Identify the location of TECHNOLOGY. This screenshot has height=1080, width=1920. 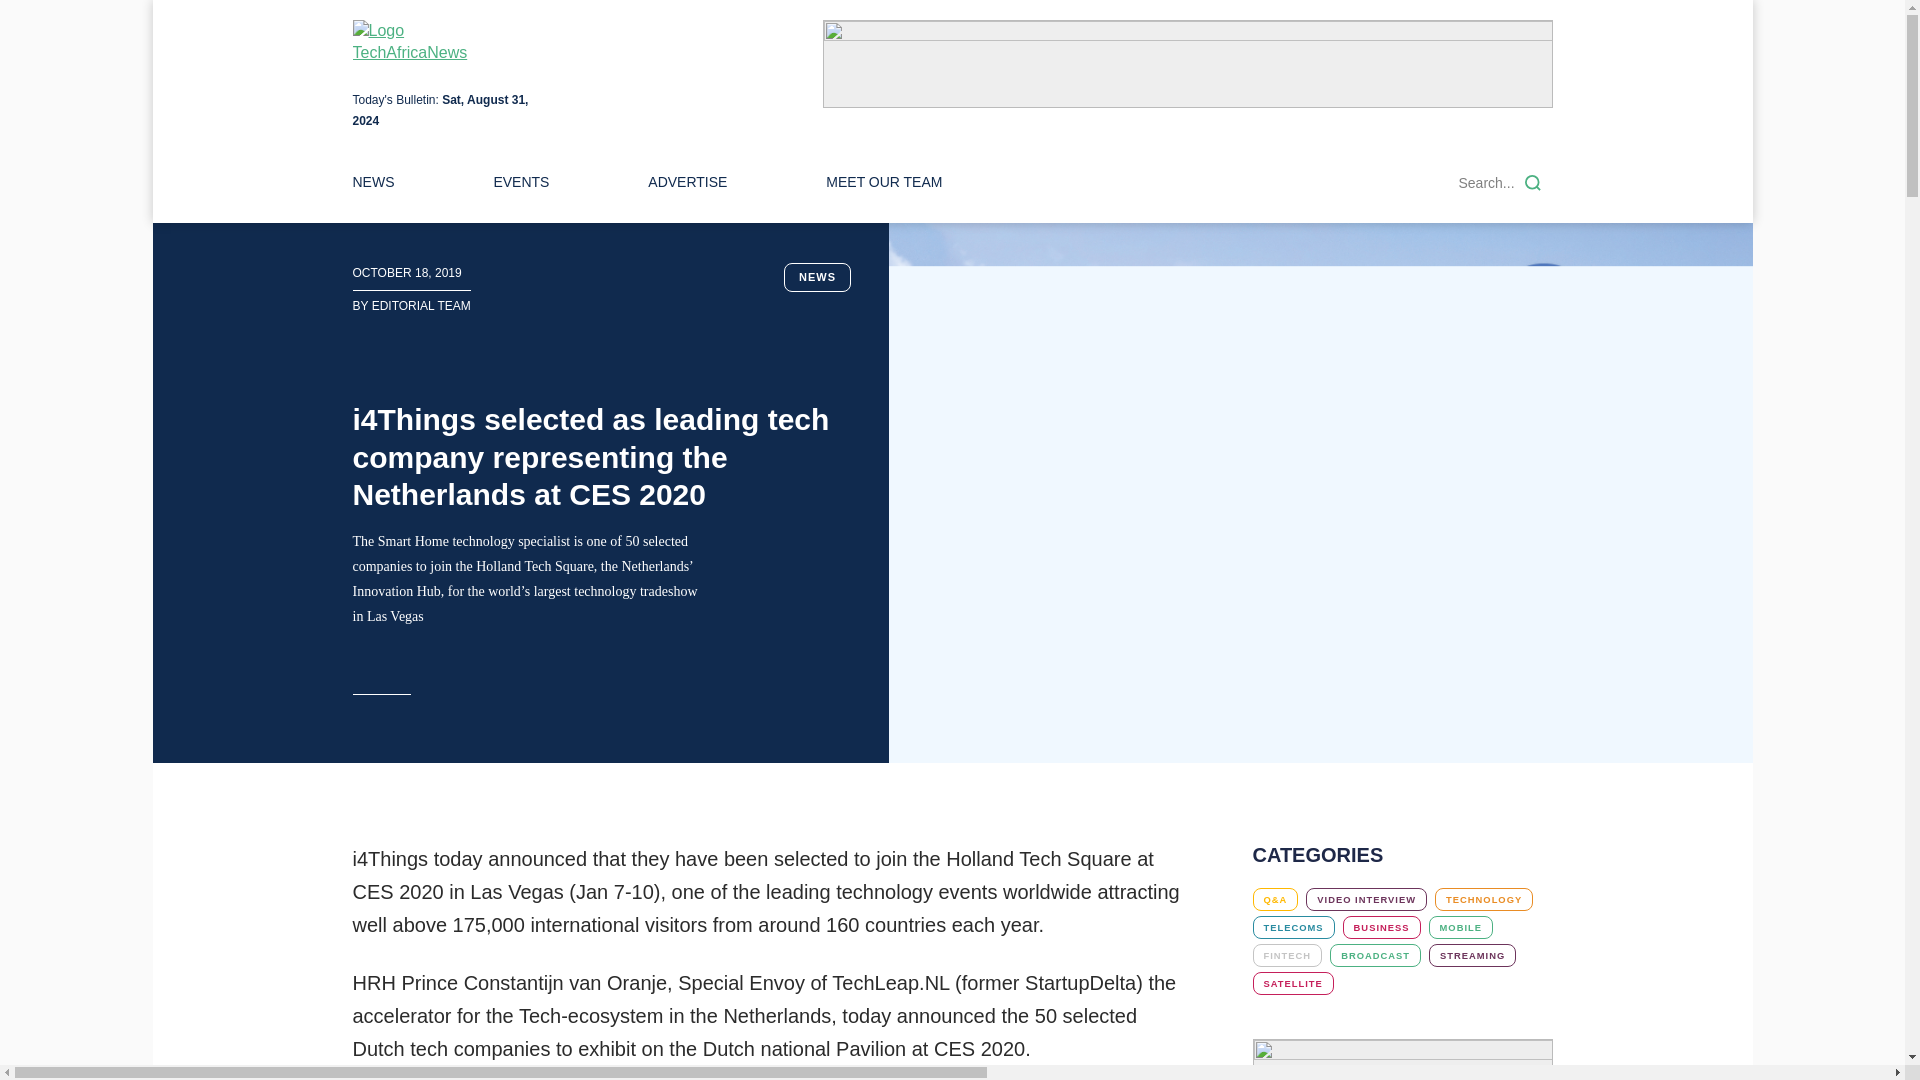
(1483, 899).